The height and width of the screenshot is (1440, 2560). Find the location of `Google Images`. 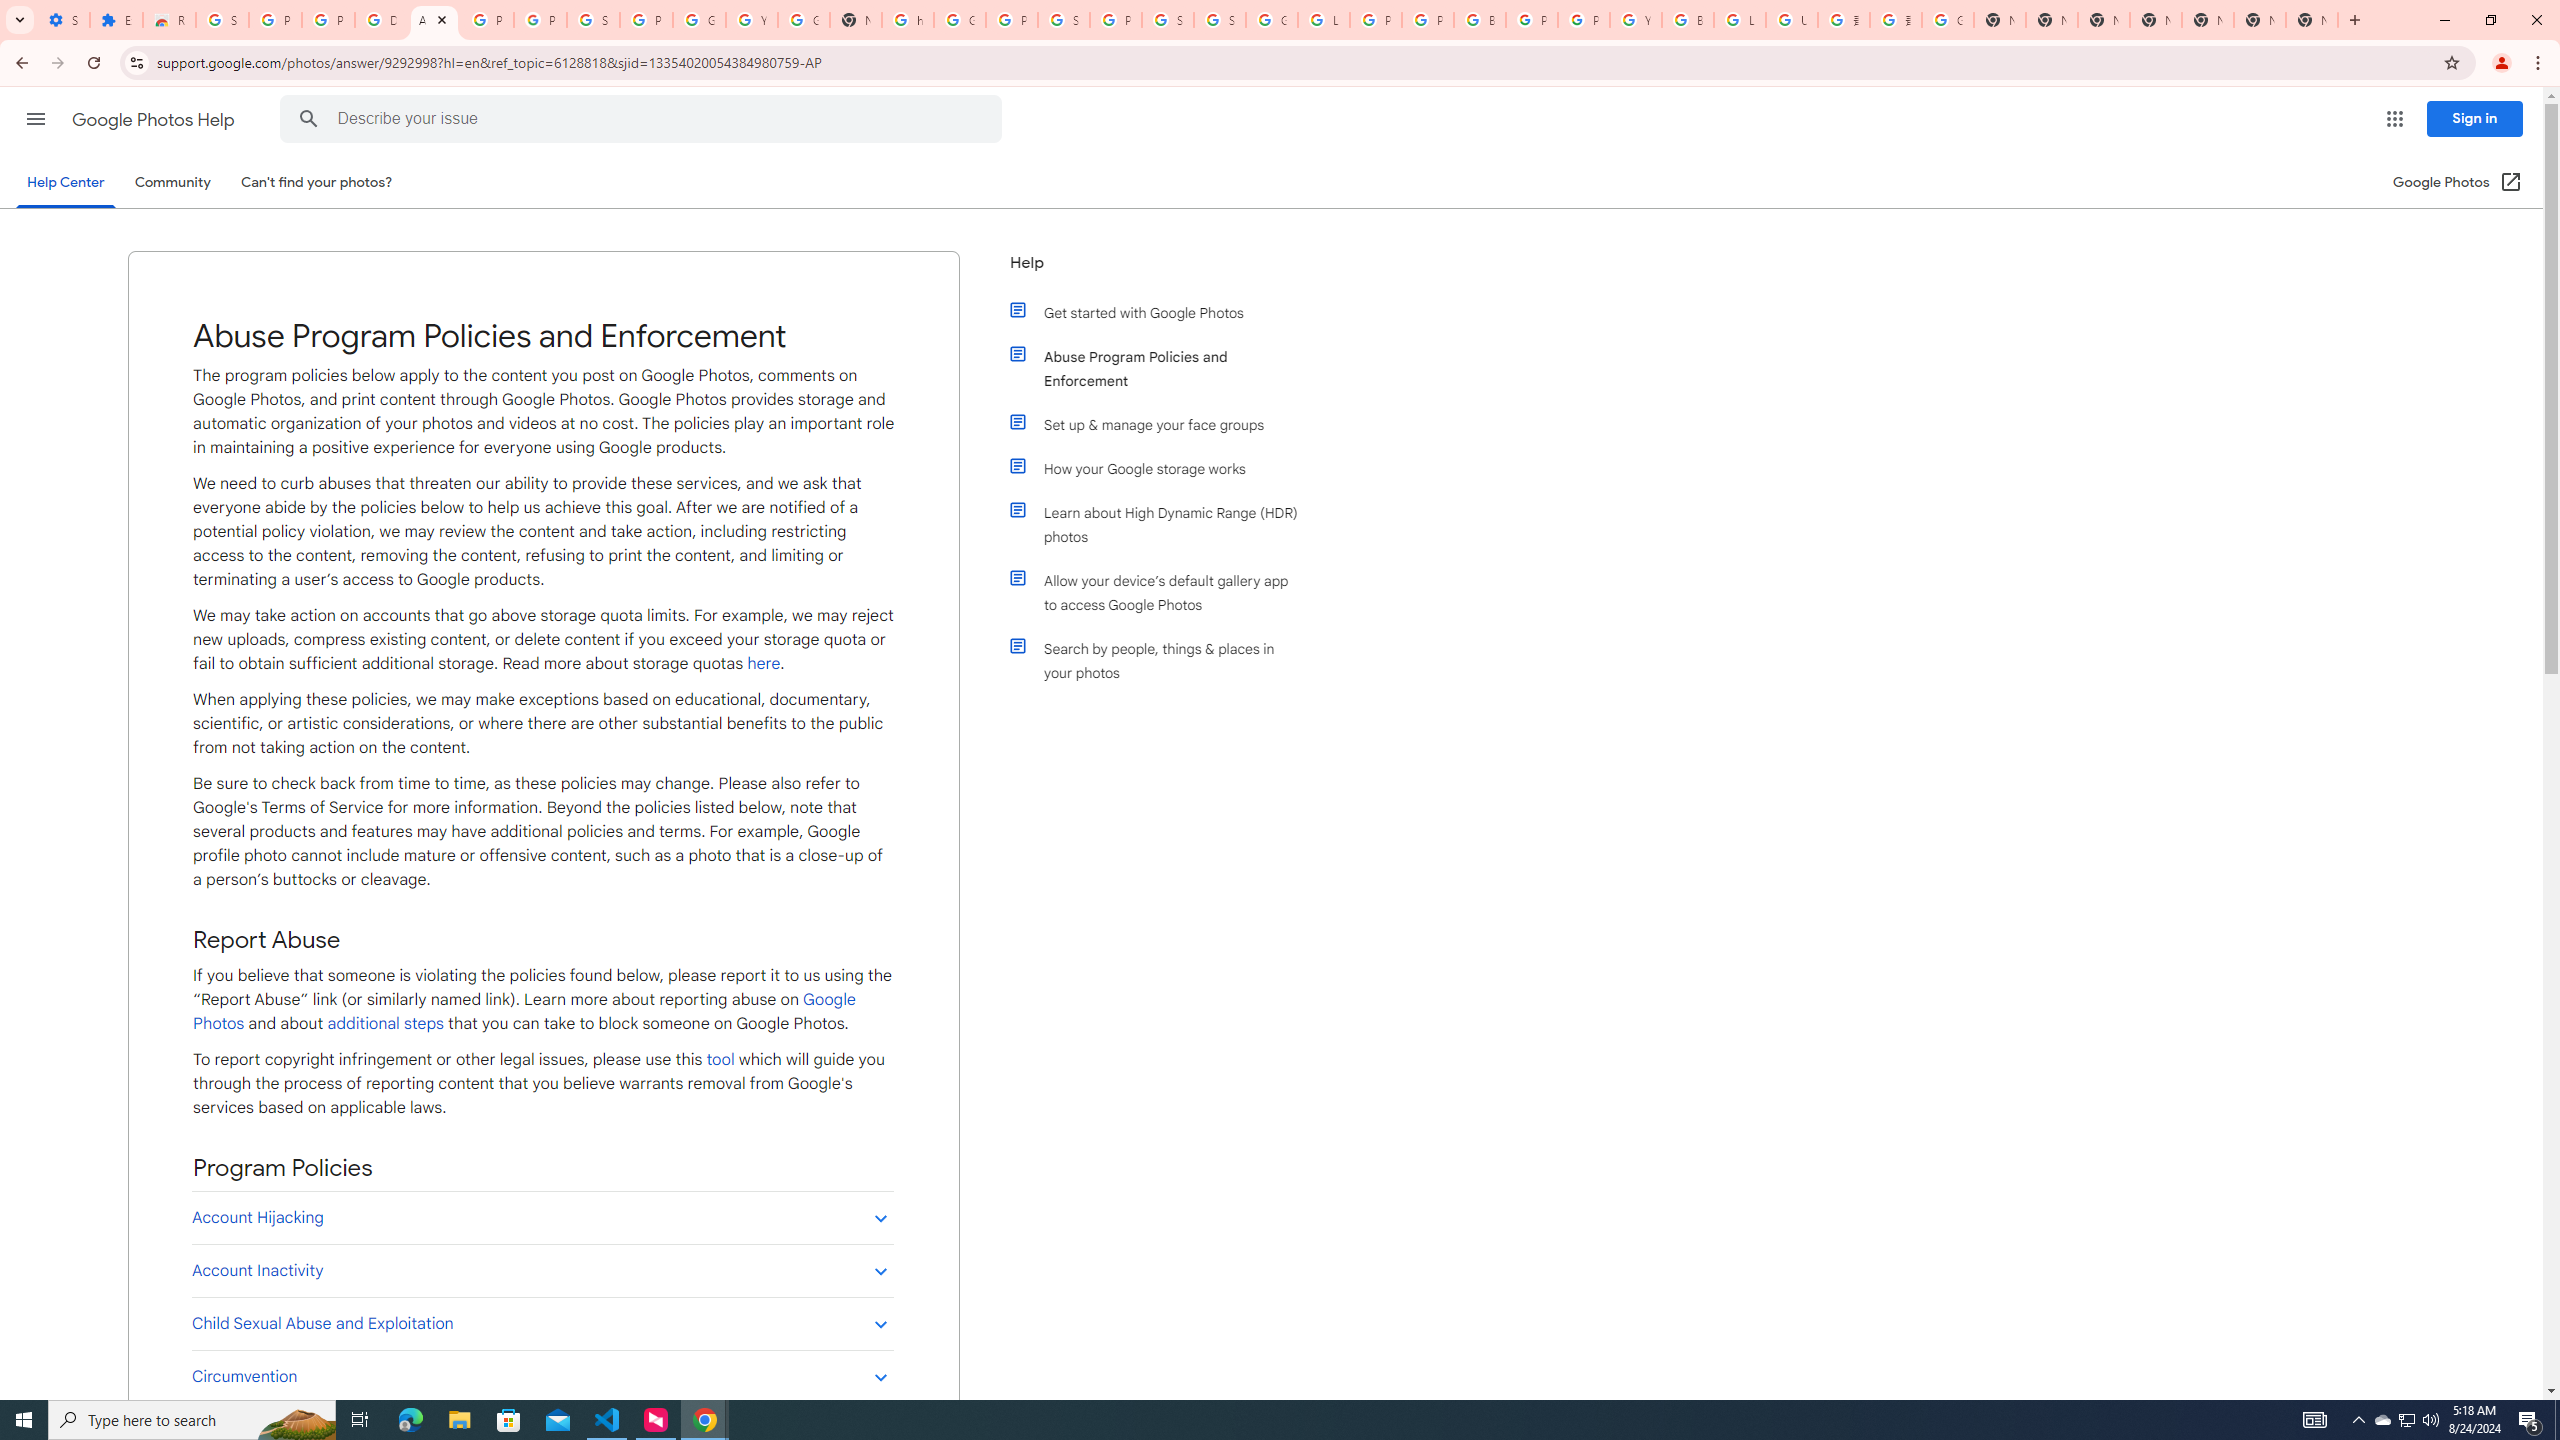

Google Images is located at coordinates (1948, 20).